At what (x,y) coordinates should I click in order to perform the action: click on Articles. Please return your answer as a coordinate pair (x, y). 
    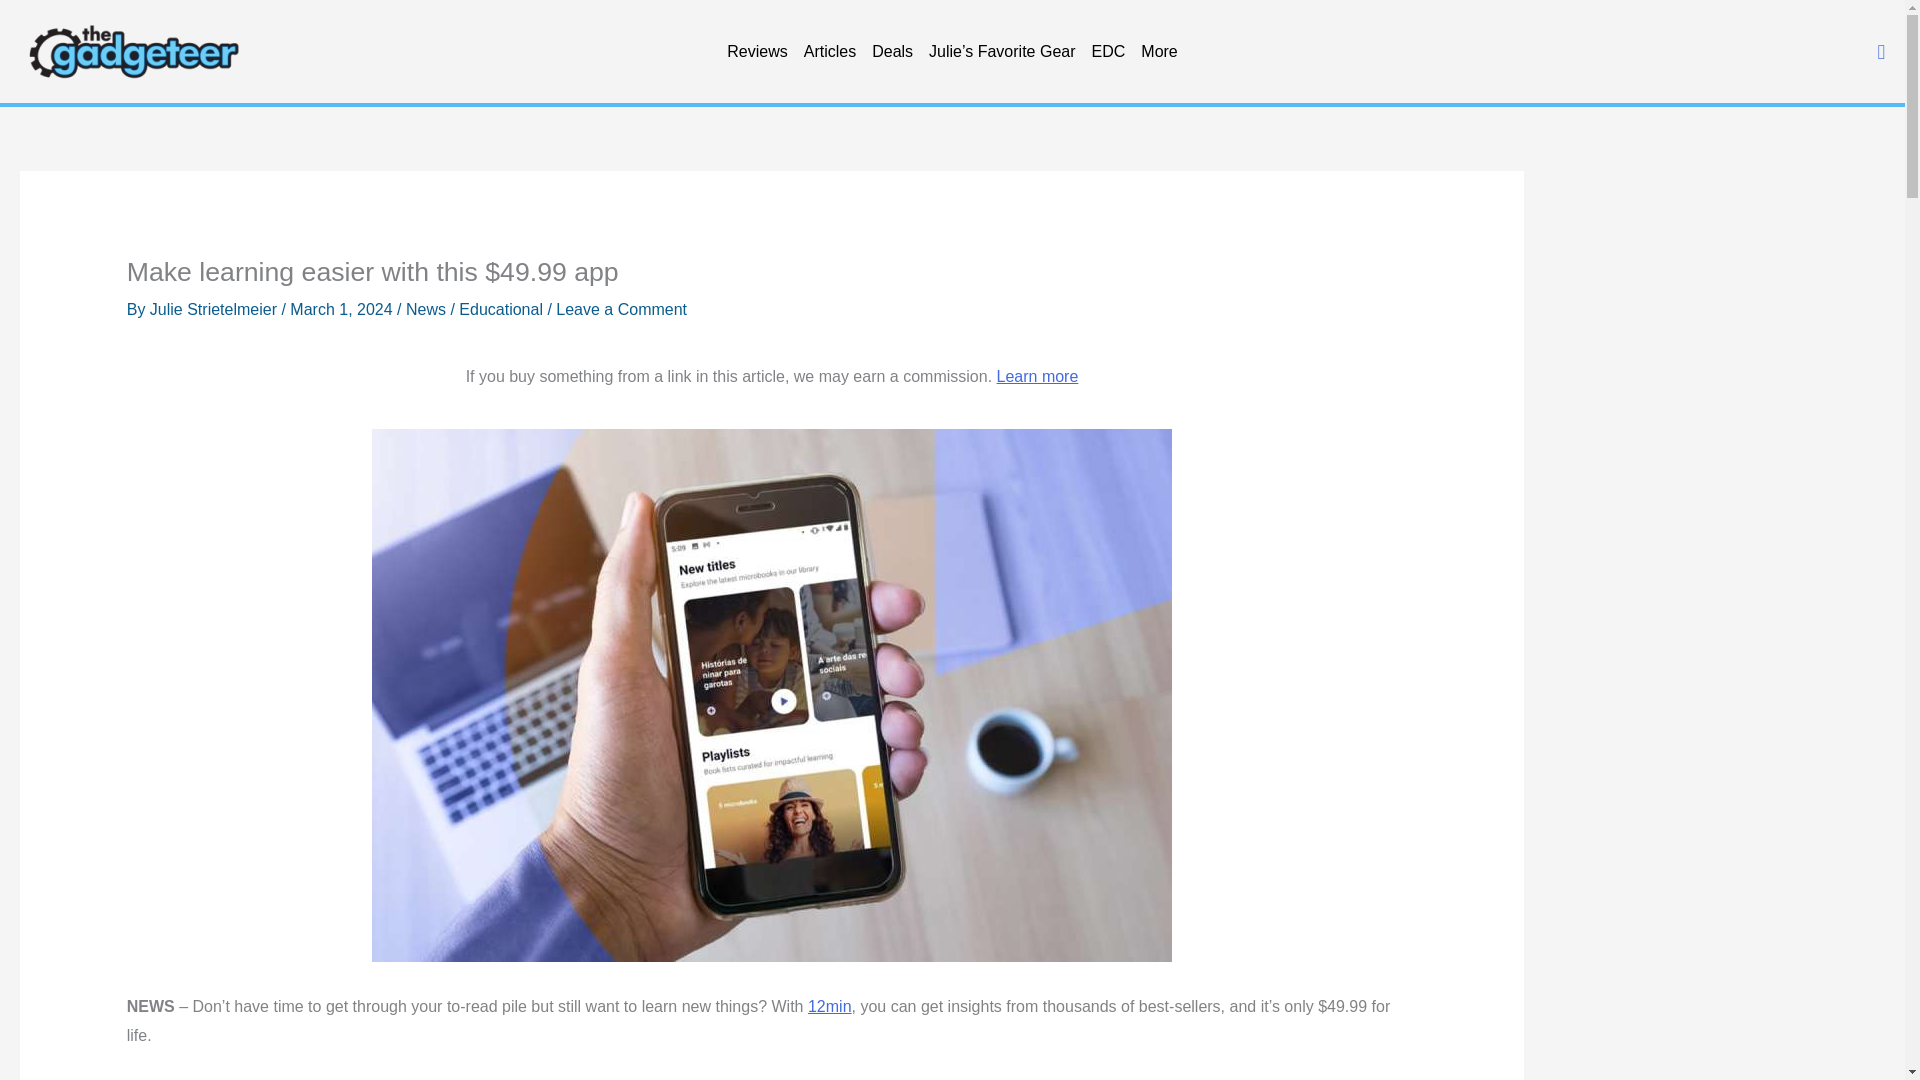
    Looking at the image, I should click on (830, 52).